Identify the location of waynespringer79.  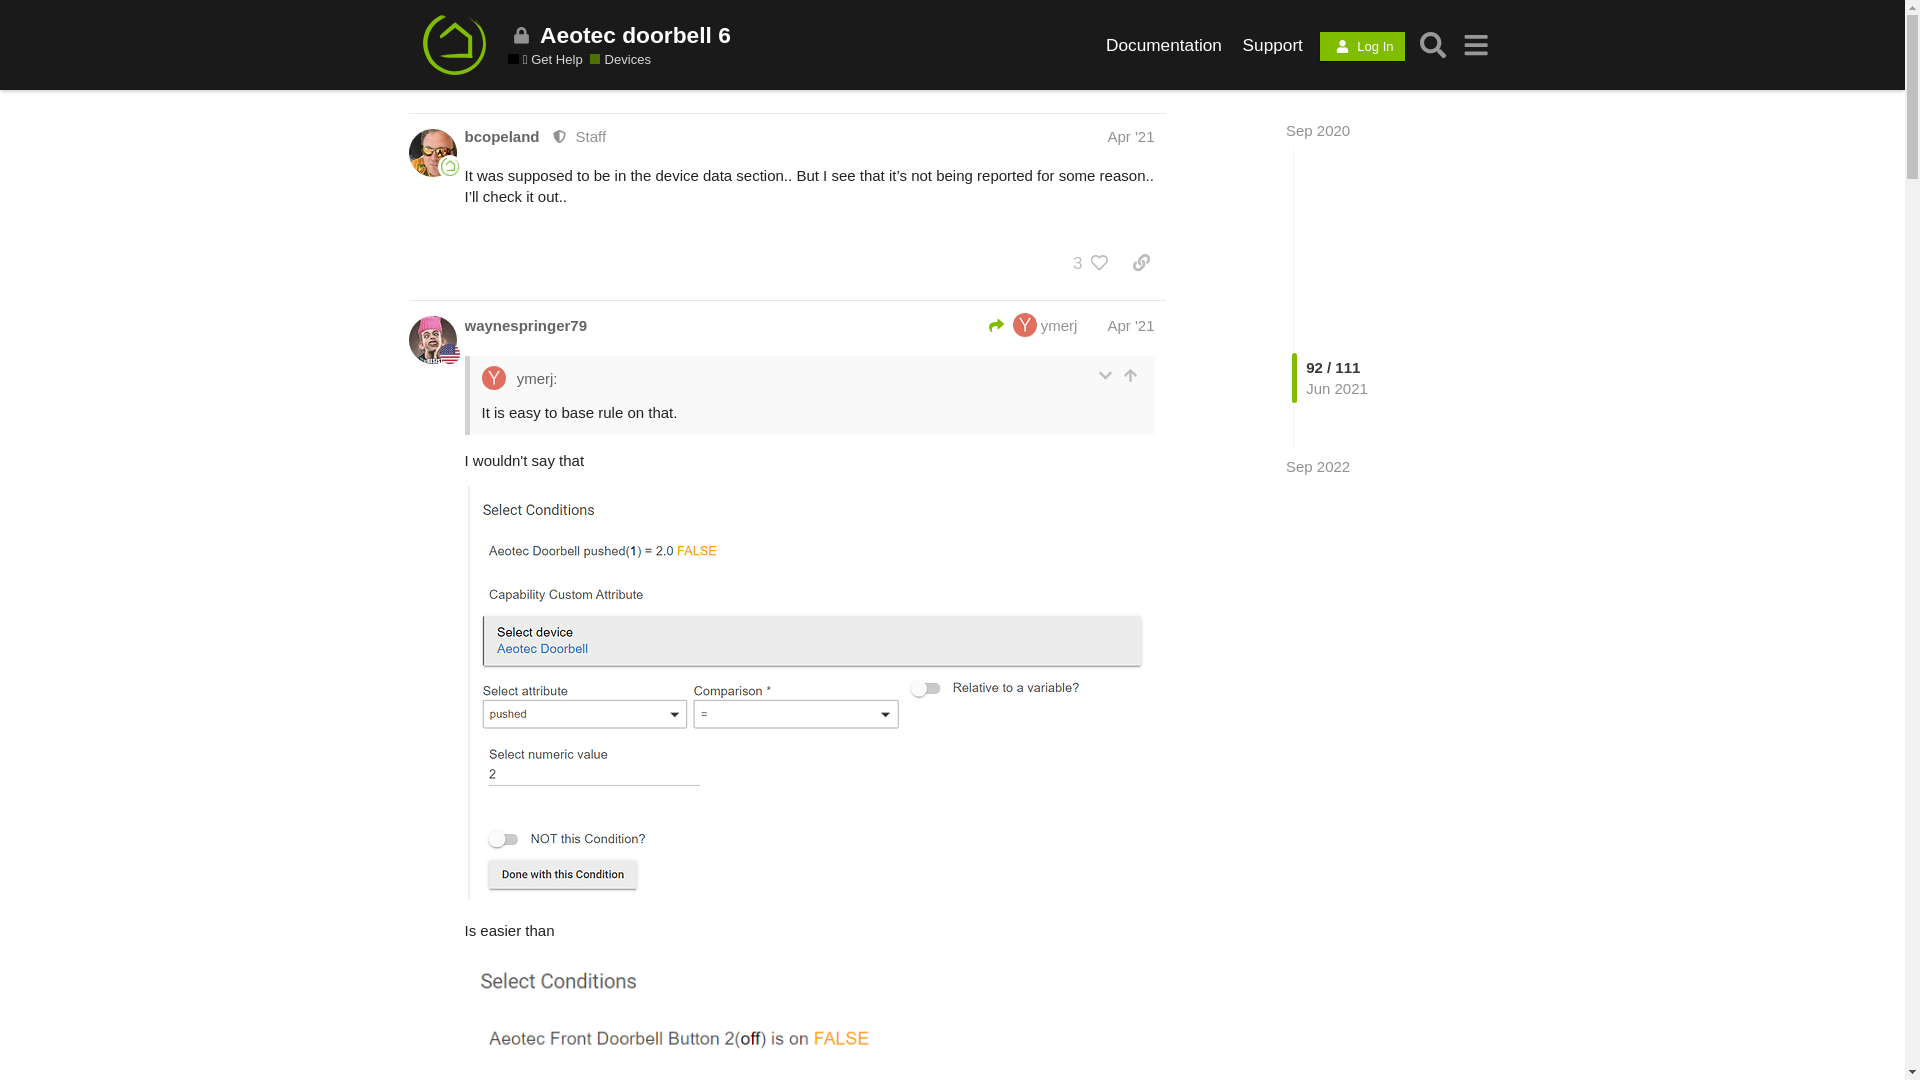
(526, 325).